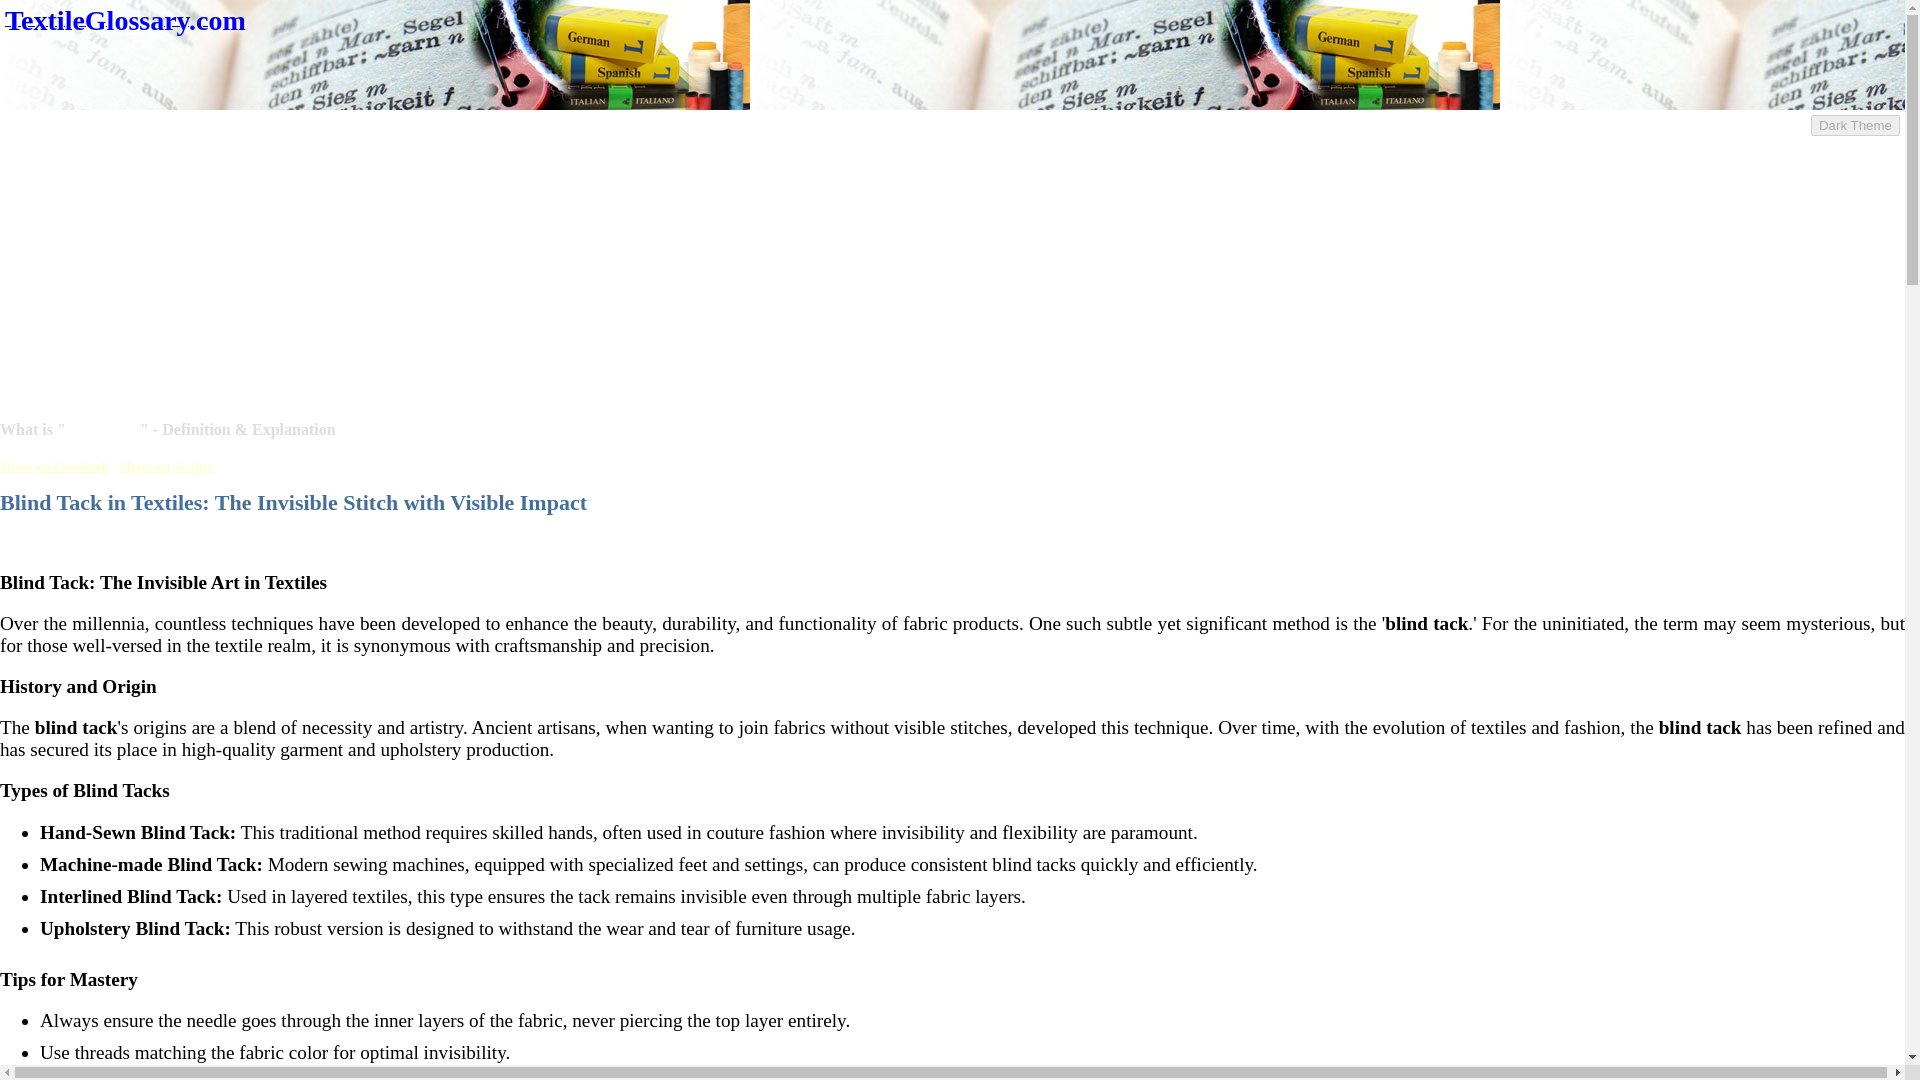 This screenshot has height=1080, width=1920. What do you see at coordinates (69, 979) in the screenshot?
I see `Tips for Mastery` at bounding box center [69, 979].